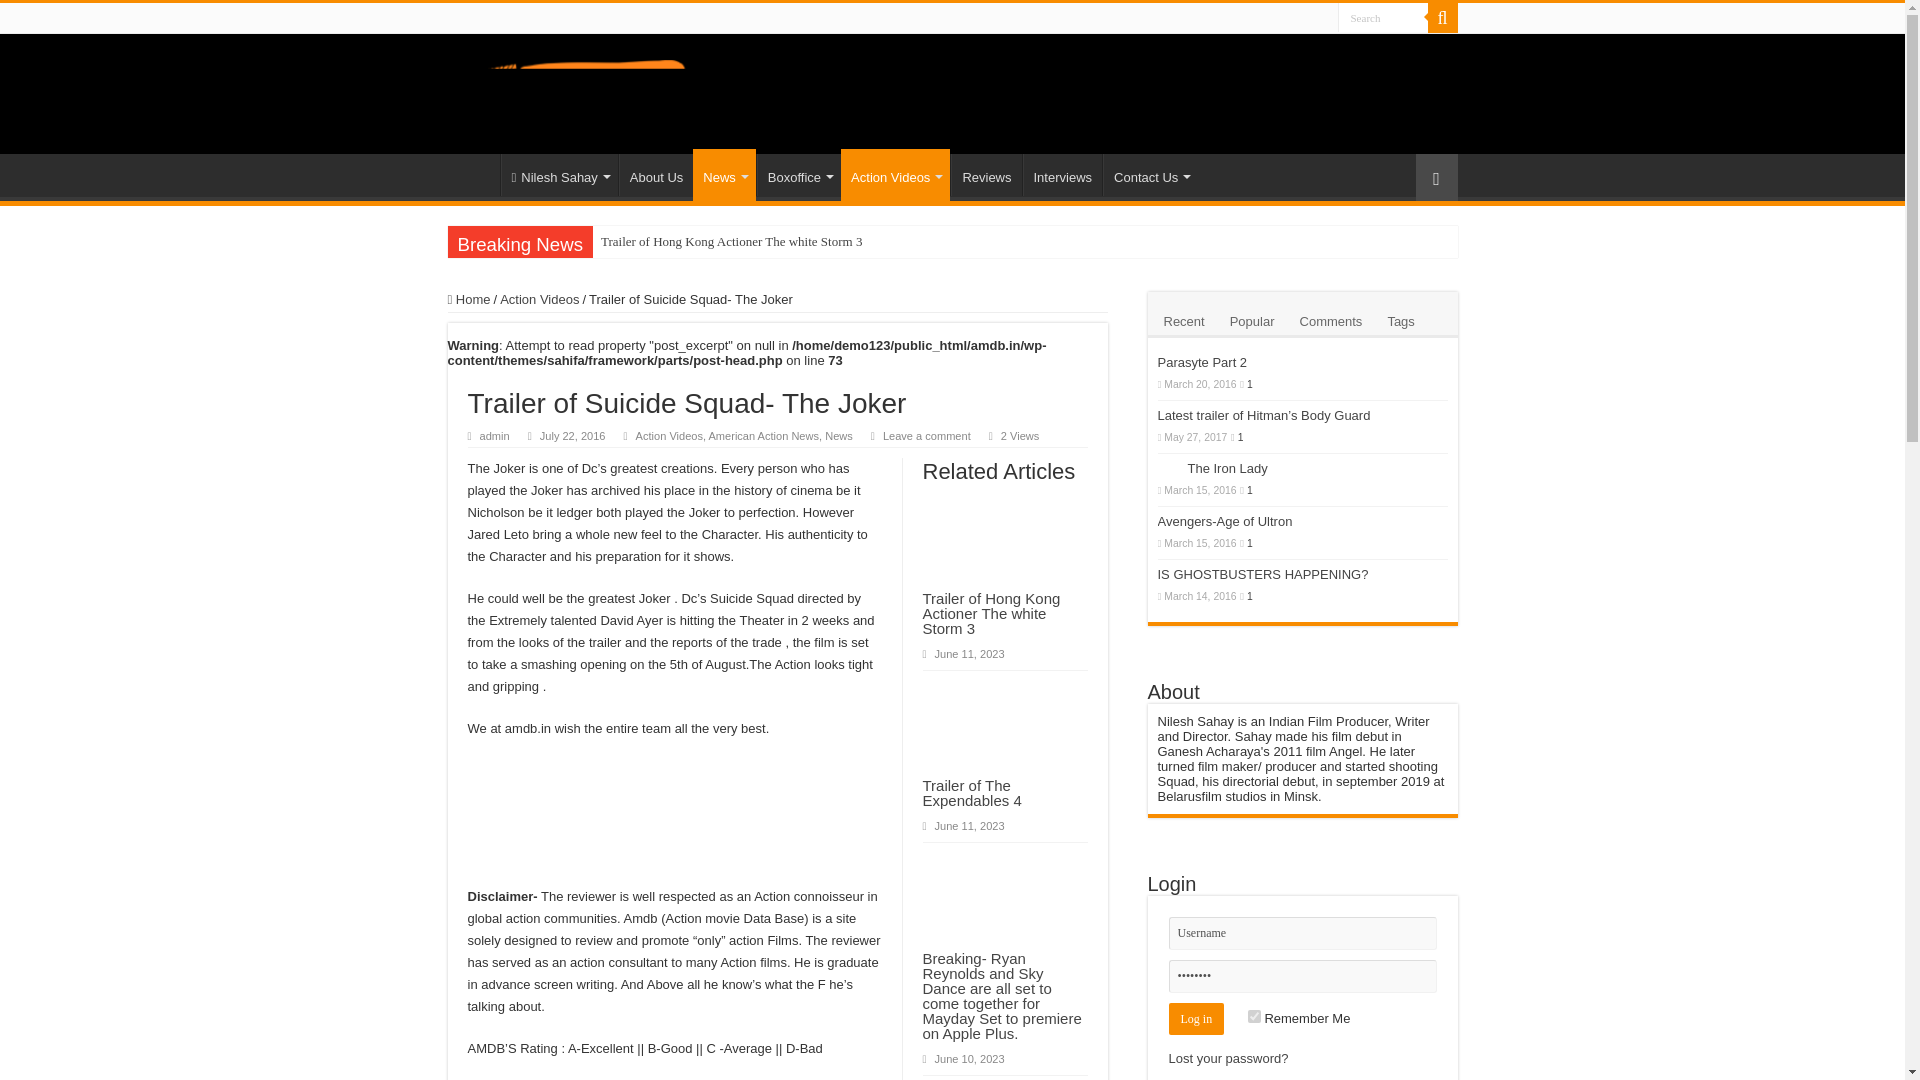 The height and width of the screenshot is (1080, 1920). Describe the element at coordinates (895, 174) in the screenshot. I see `Action Videos` at that location.